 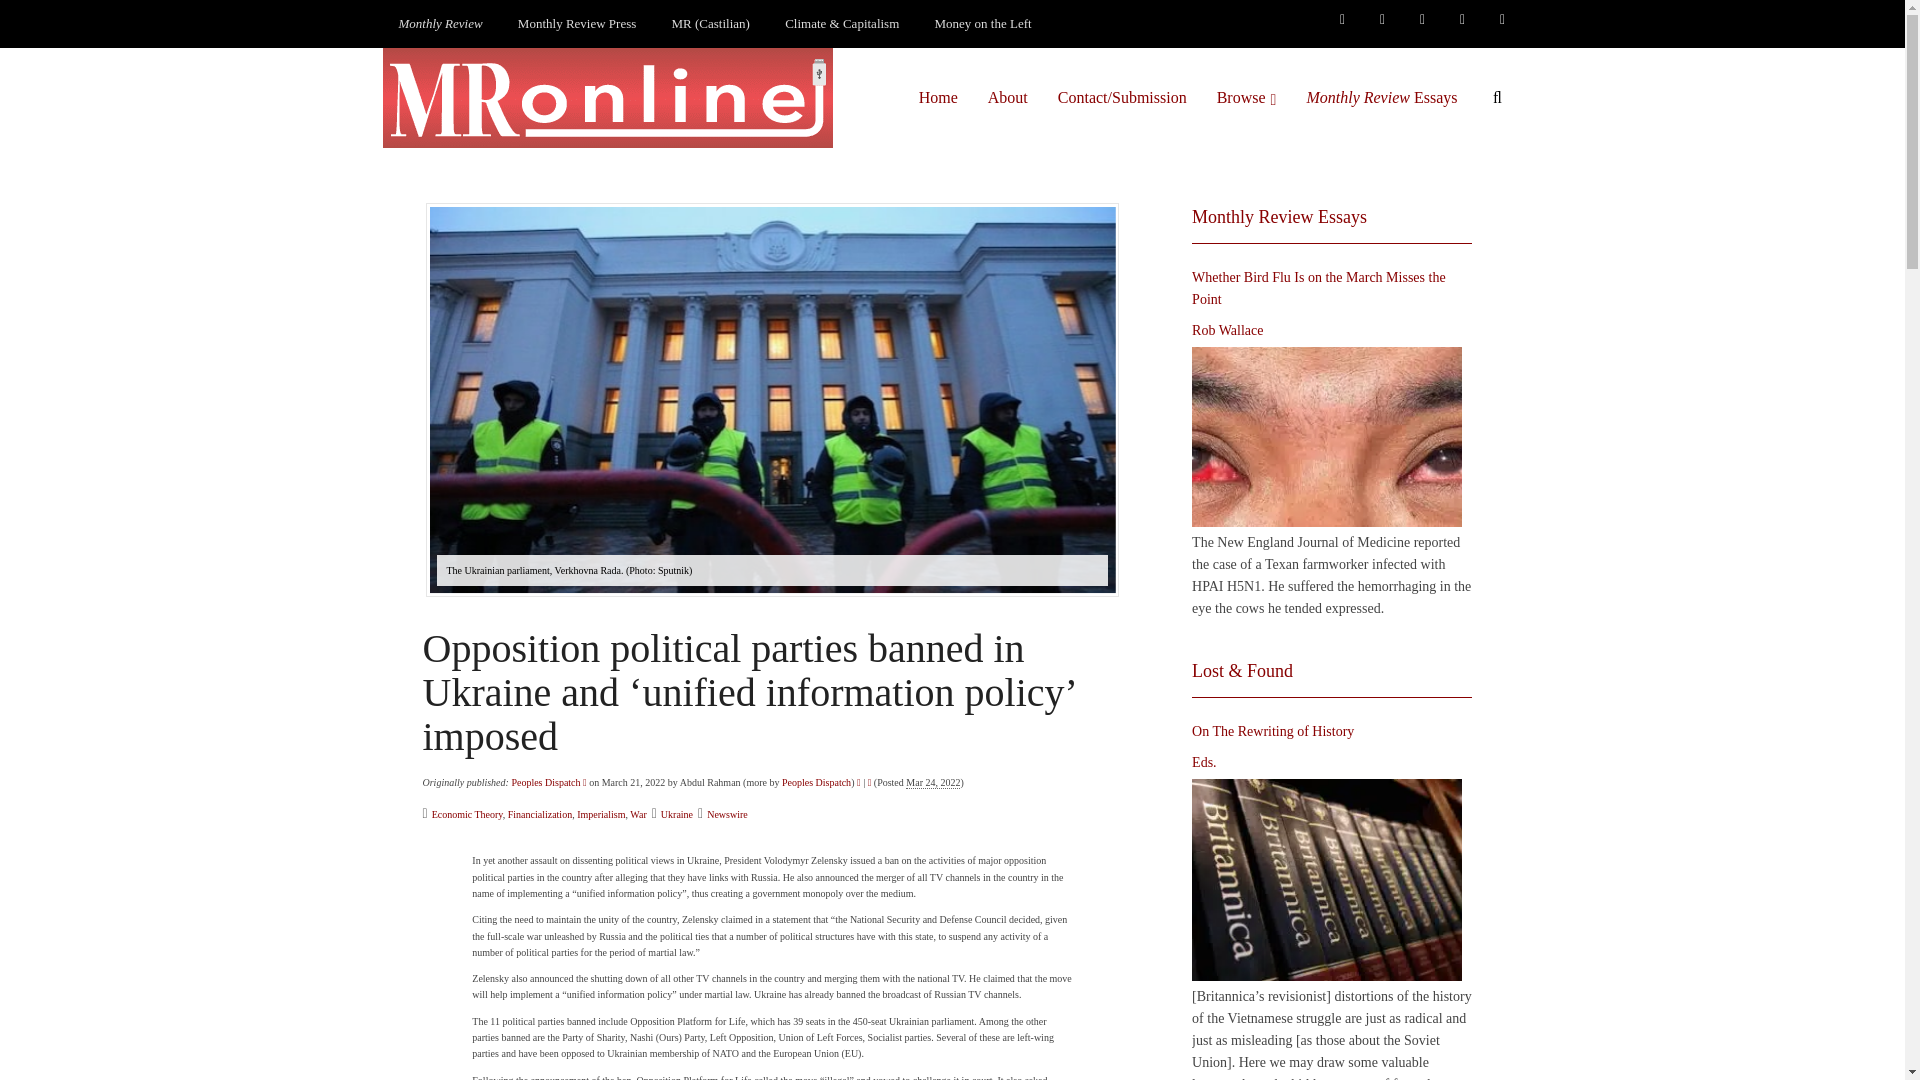 What do you see at coordinates (1246, 97) in the screenshot?
I see `Browse` at bounding box center [1246, 97].